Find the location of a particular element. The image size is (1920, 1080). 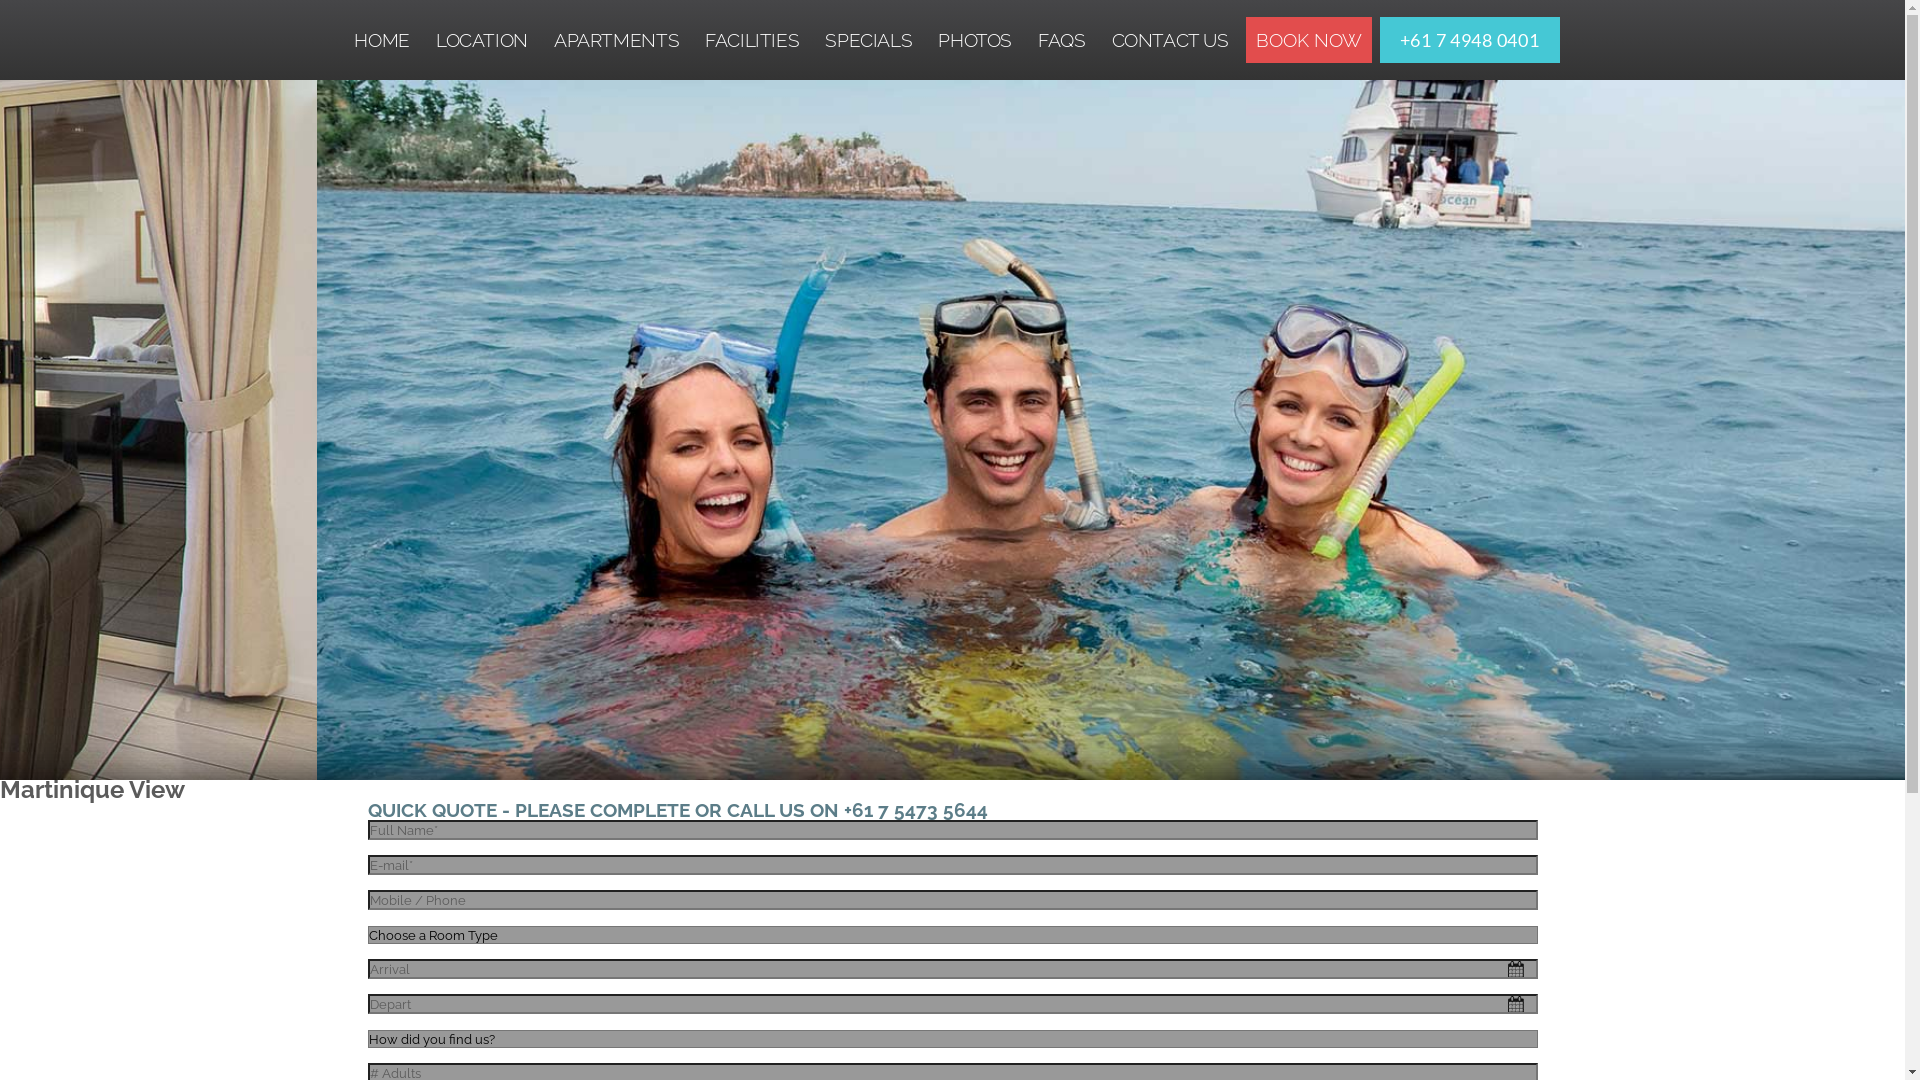

HOME is located at coordinates (382, 40).